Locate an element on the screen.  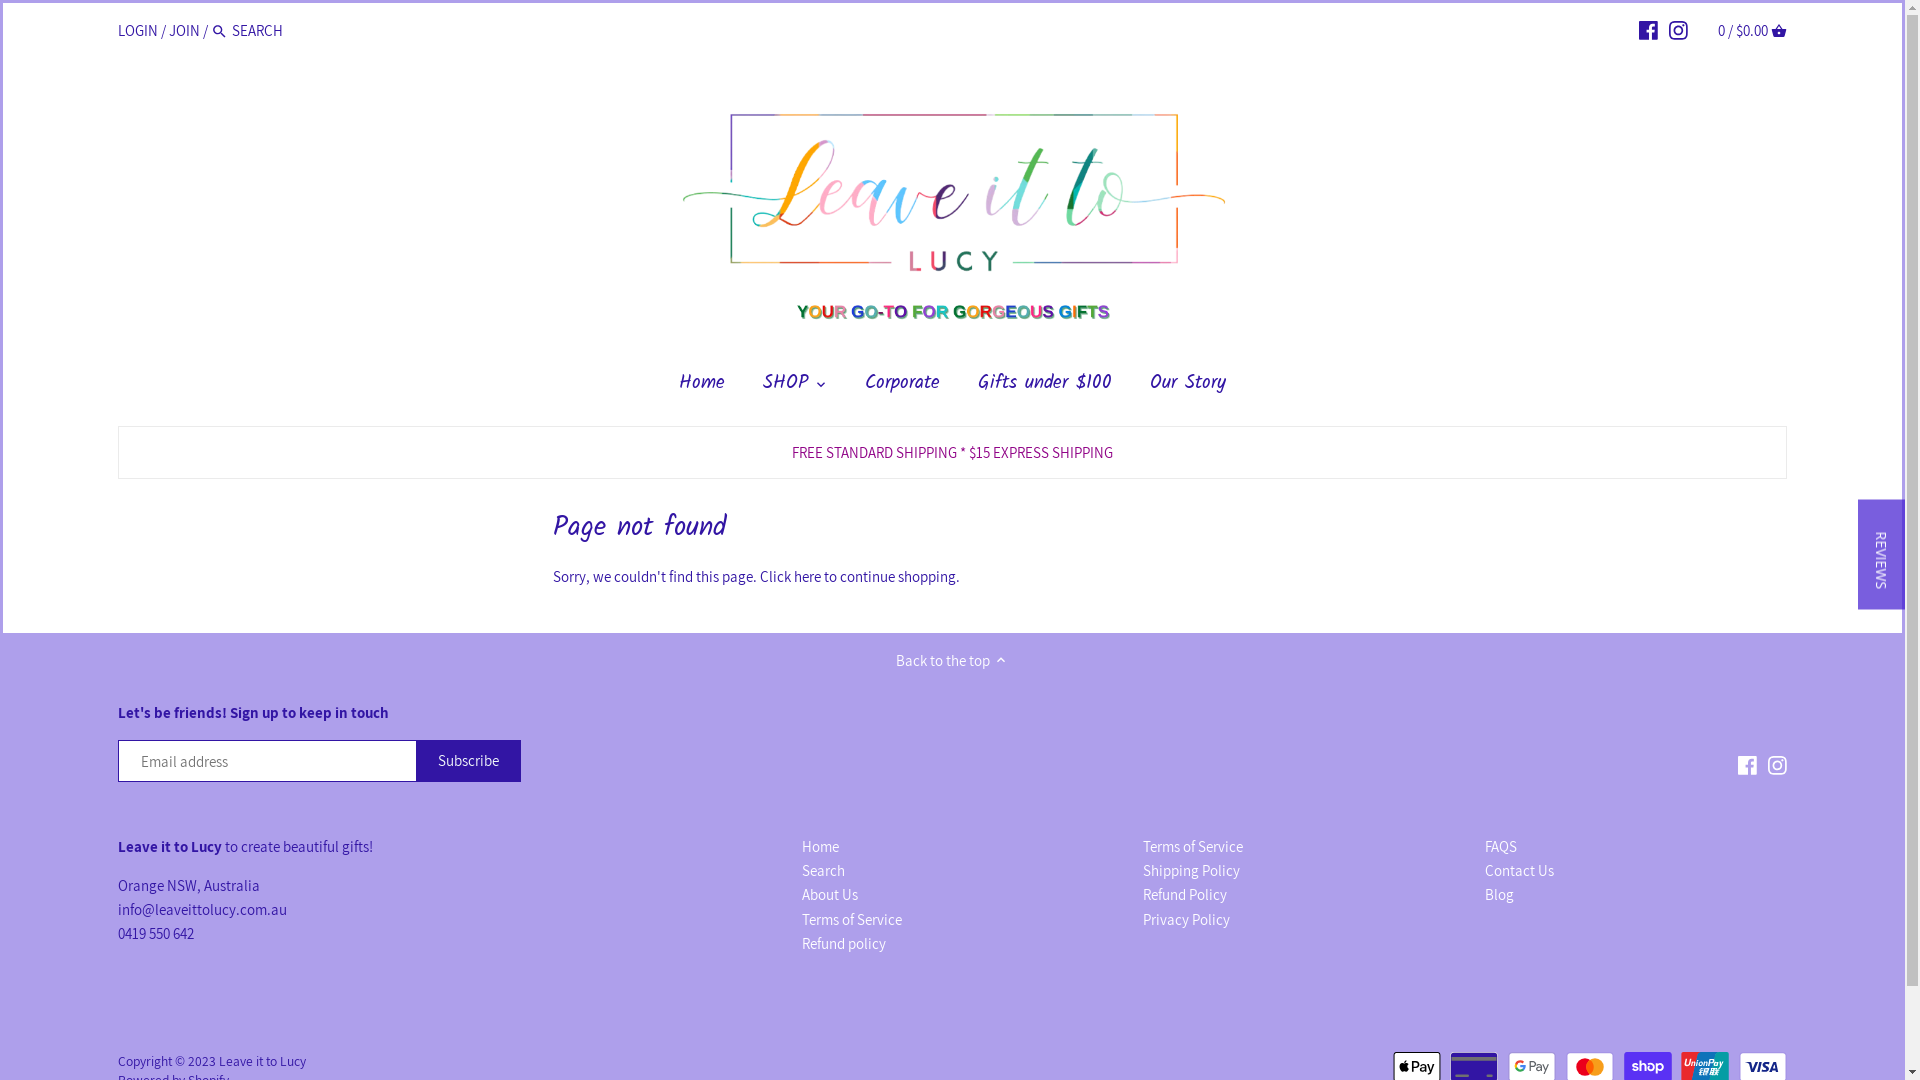
LOGIN is located at coordinates (138, 29).